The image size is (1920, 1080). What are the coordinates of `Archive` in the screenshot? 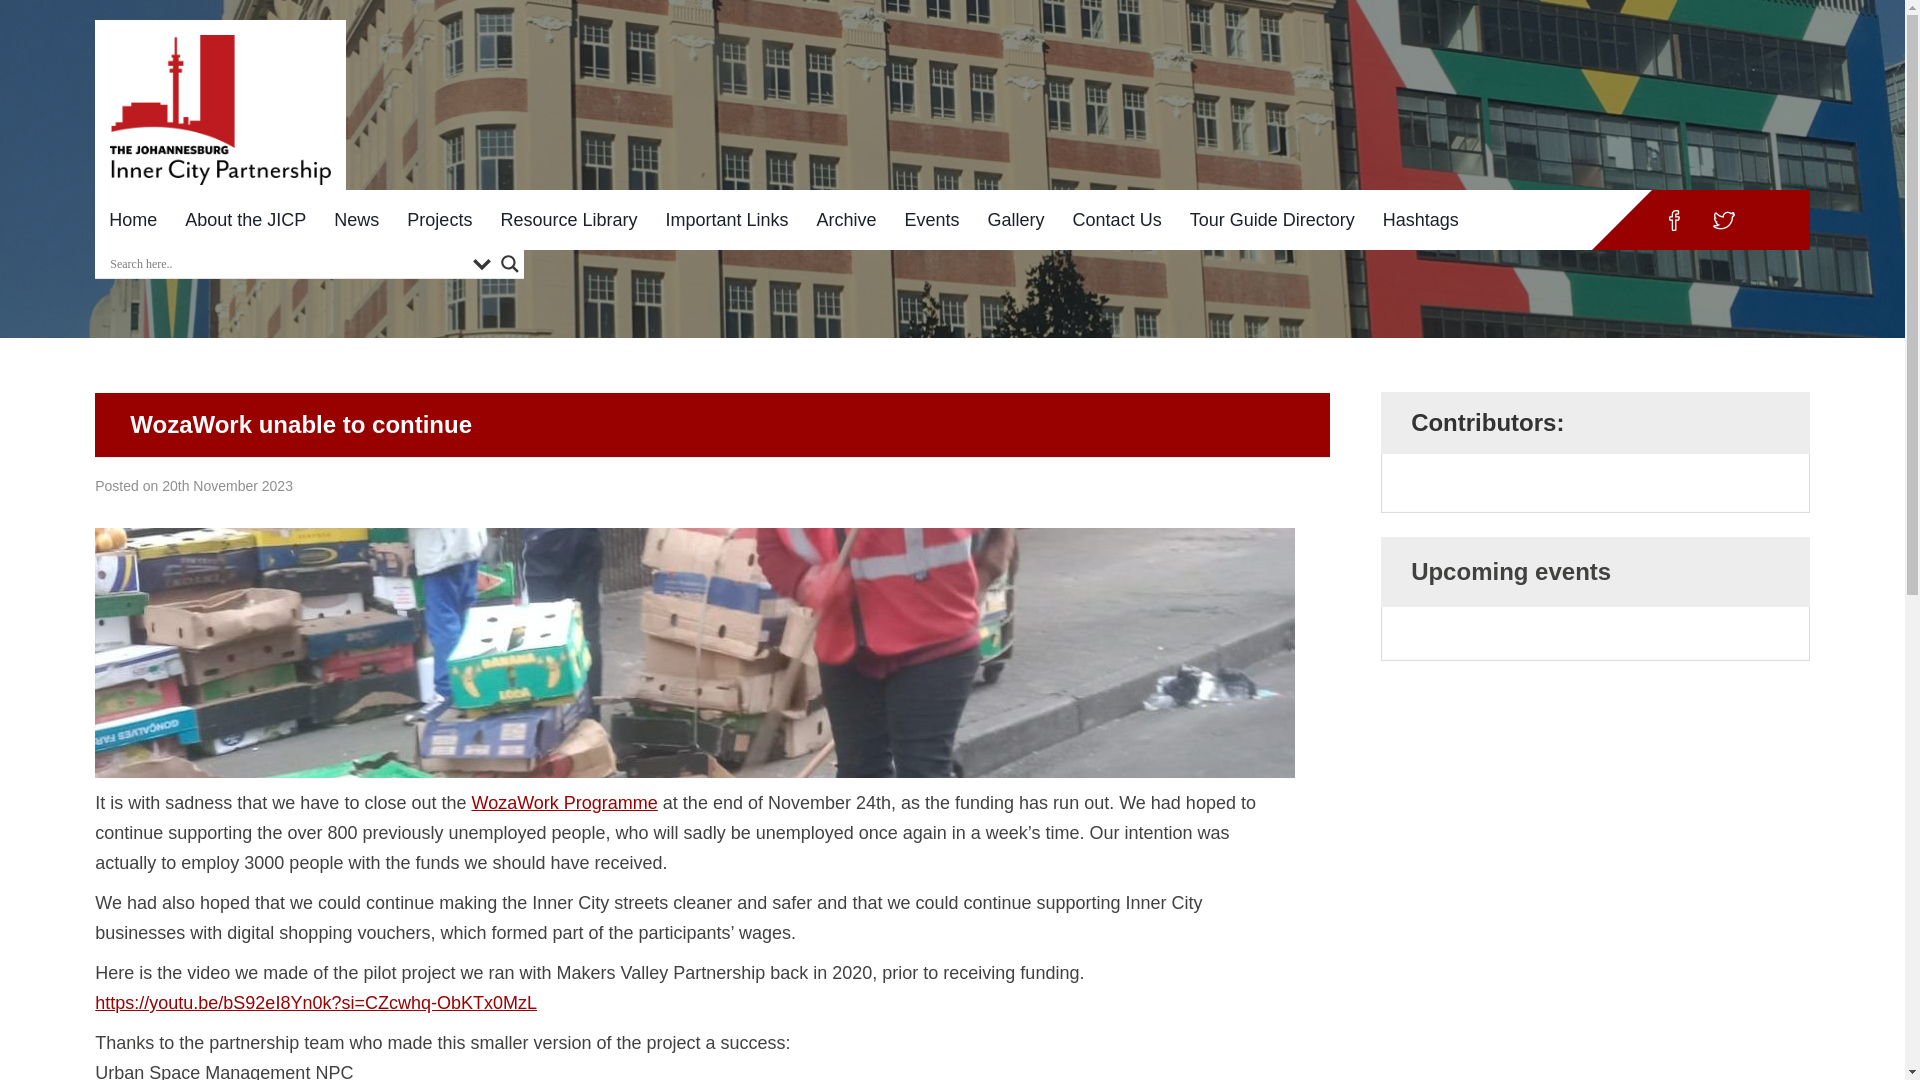 It's located at (846, 220).